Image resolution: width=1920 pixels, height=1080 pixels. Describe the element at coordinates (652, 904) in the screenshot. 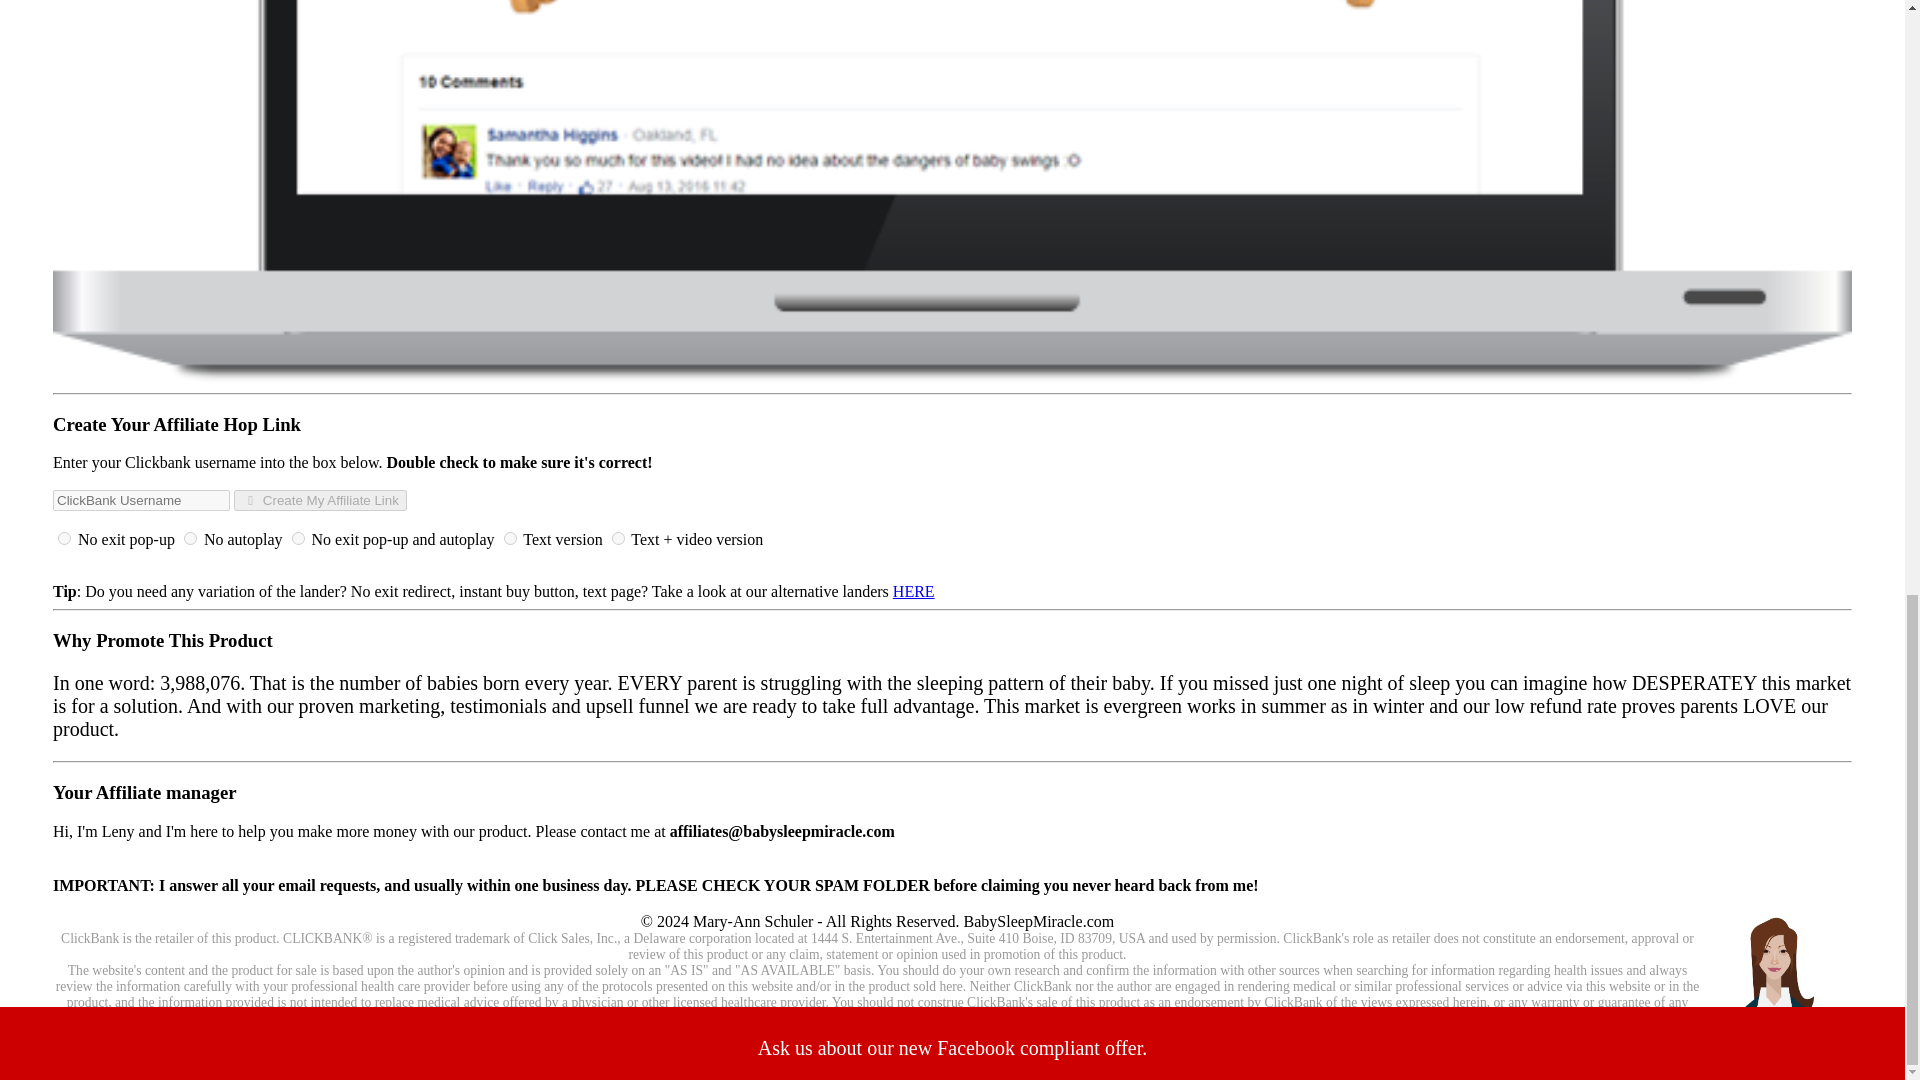

I see `Privacy` at that location.